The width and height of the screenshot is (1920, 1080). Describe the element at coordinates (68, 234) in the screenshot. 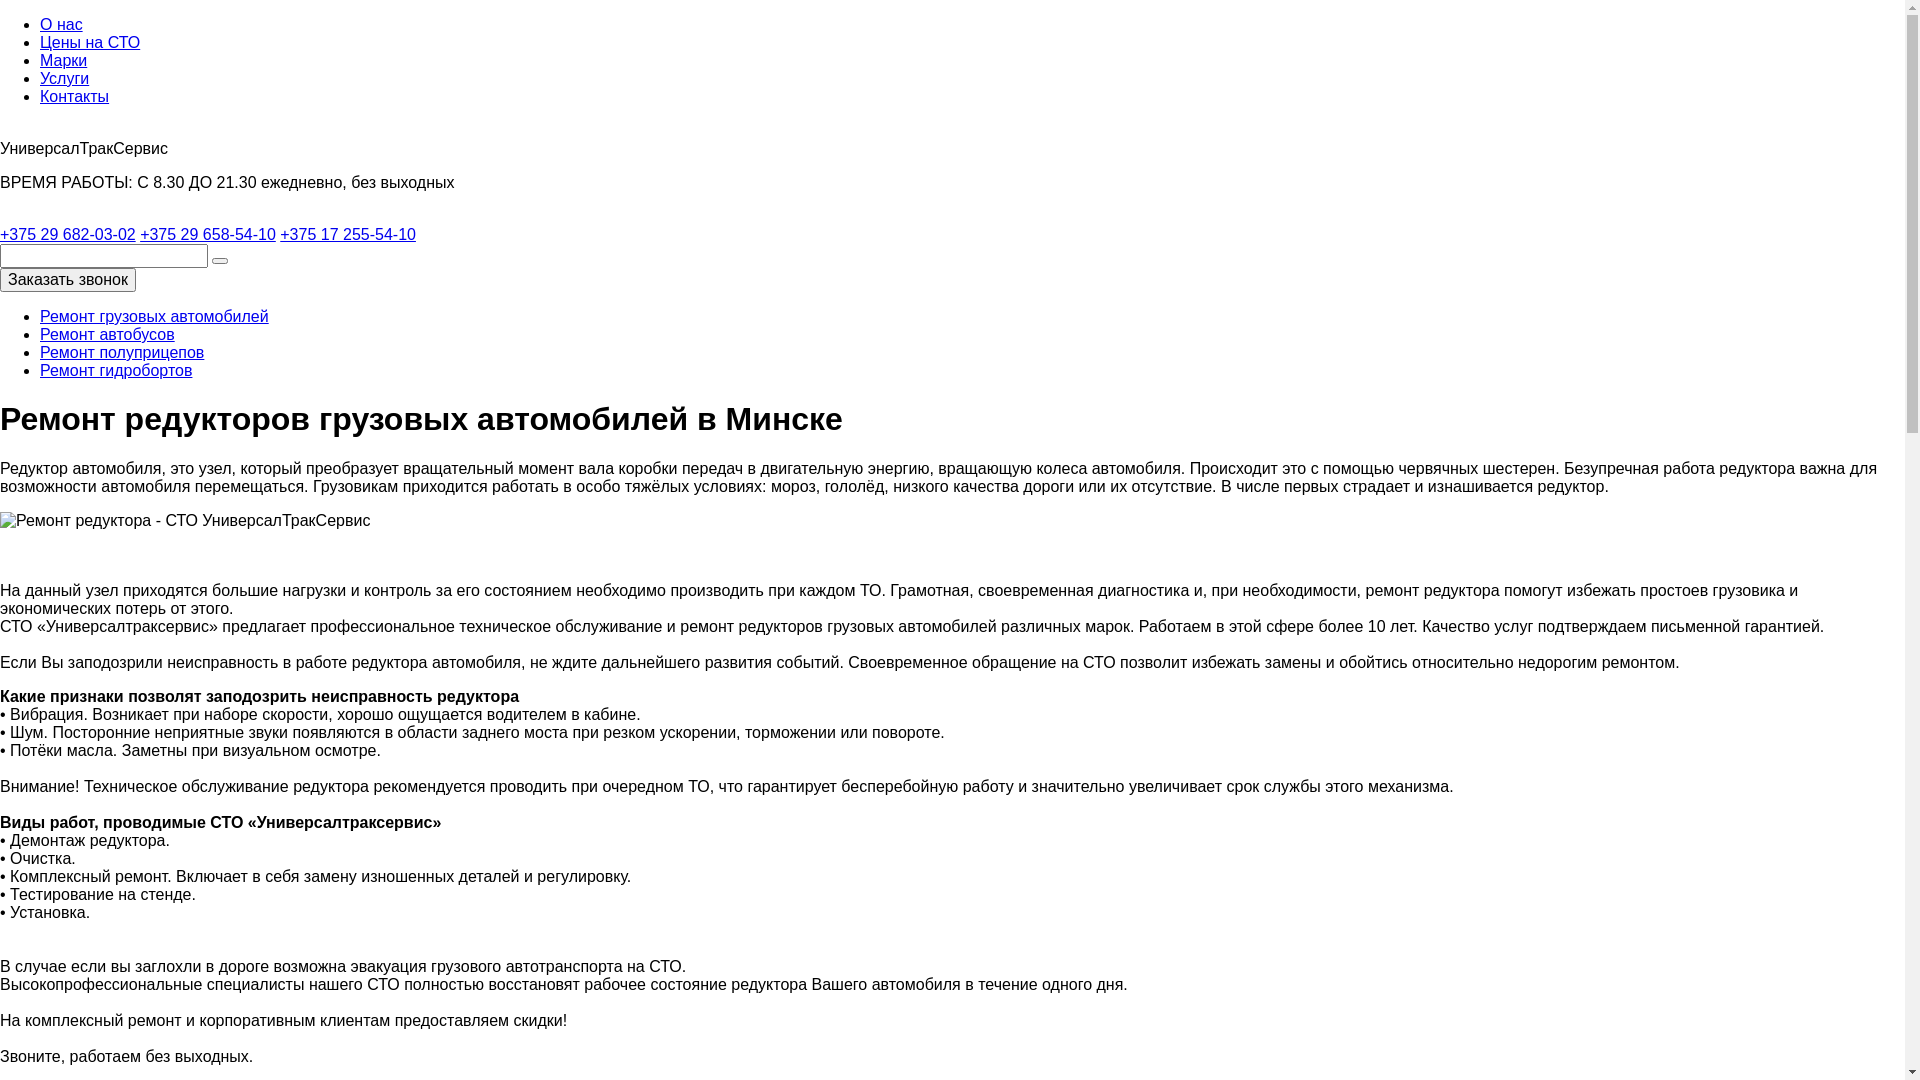

I see `+375 29 682-03-02` at that location.